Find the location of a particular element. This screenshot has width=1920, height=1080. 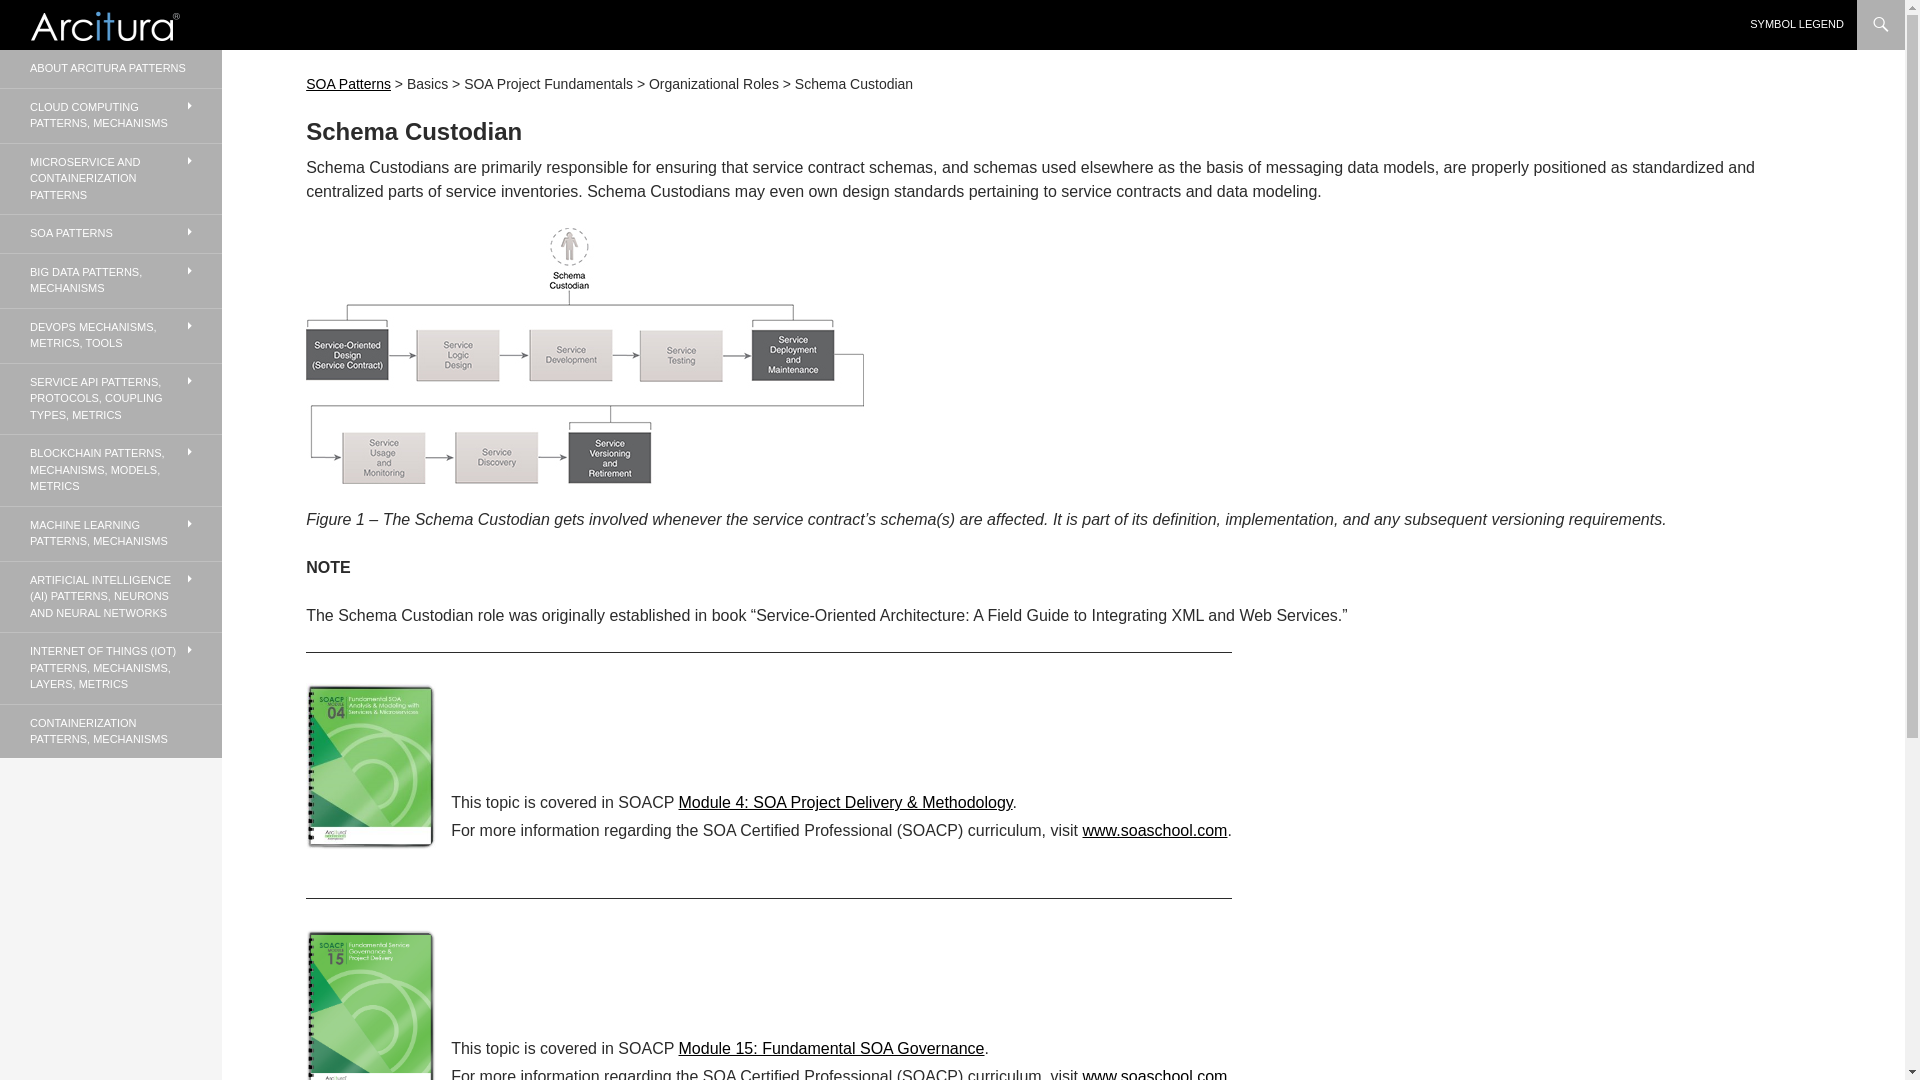

SOA Patterns is located at coordinates (348, 83).